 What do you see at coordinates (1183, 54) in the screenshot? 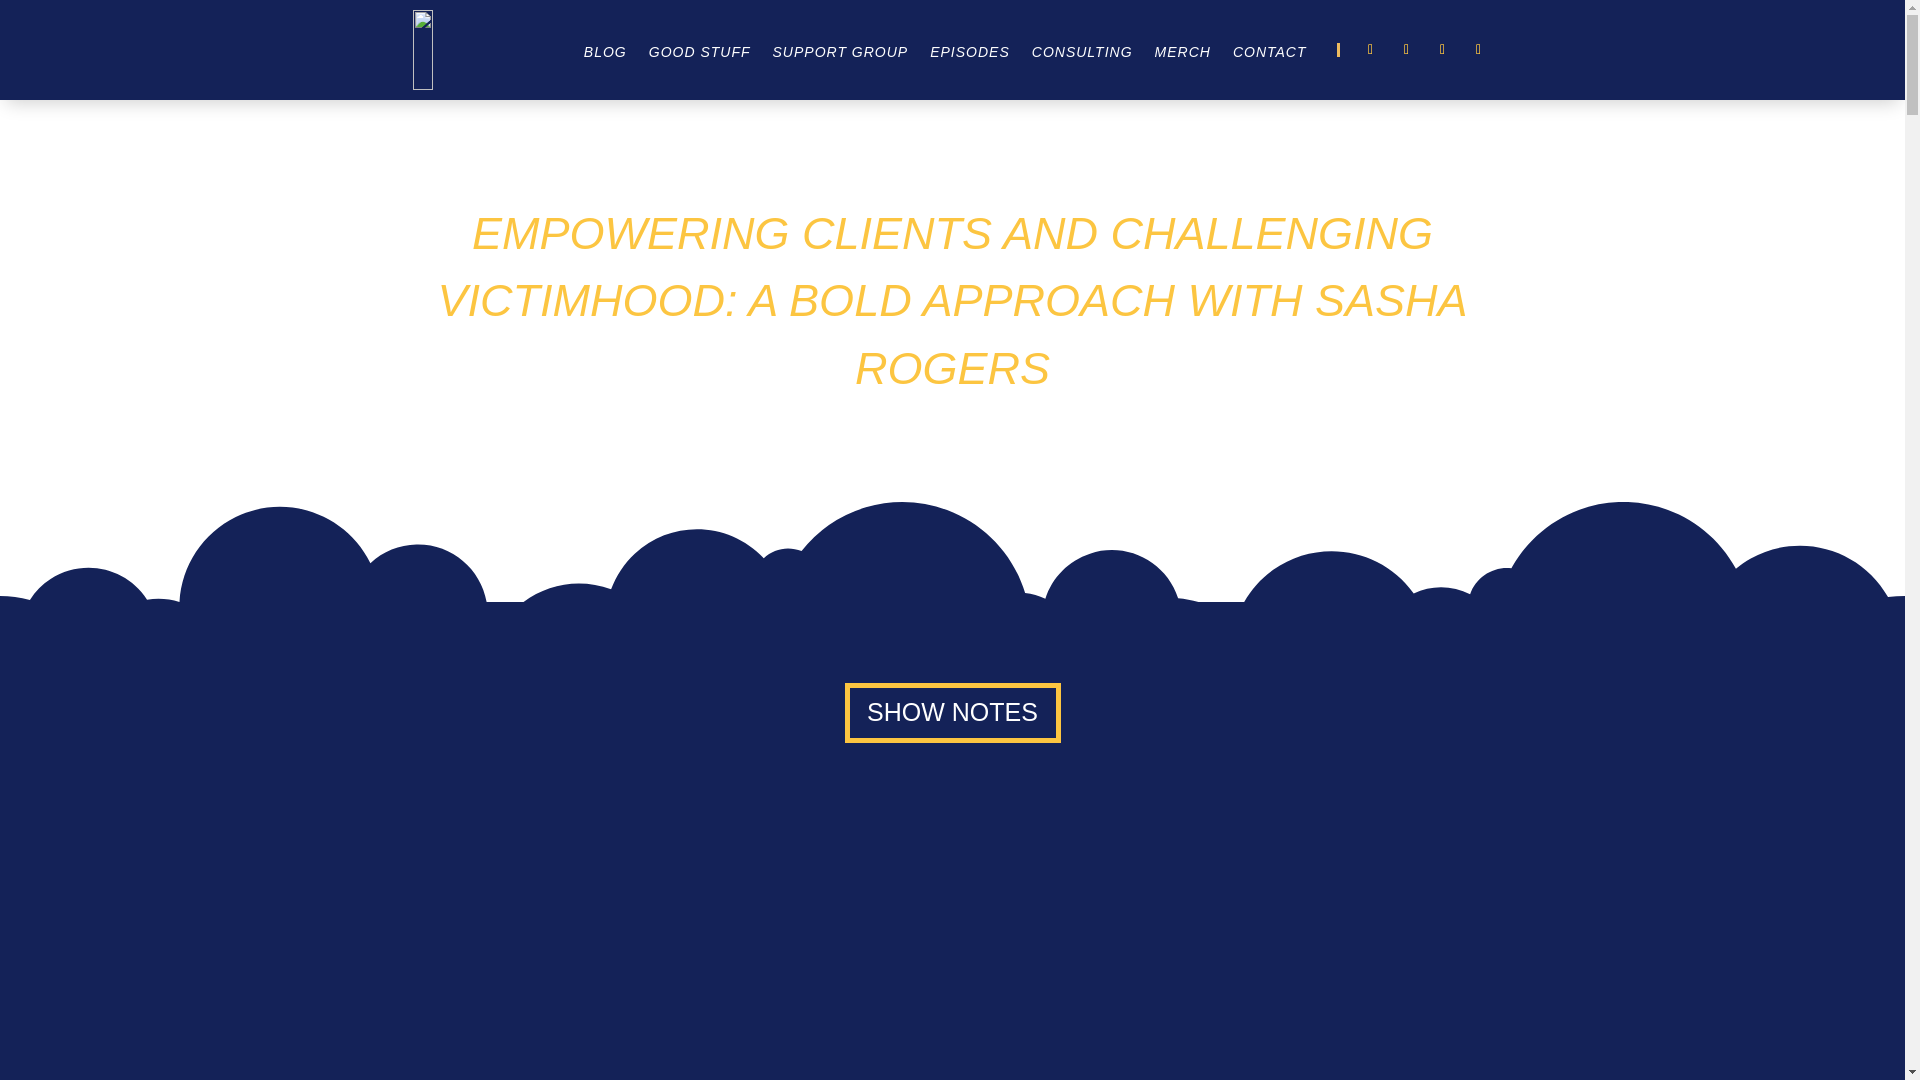
I see `MERCH` at bounding box center [1183, 54].